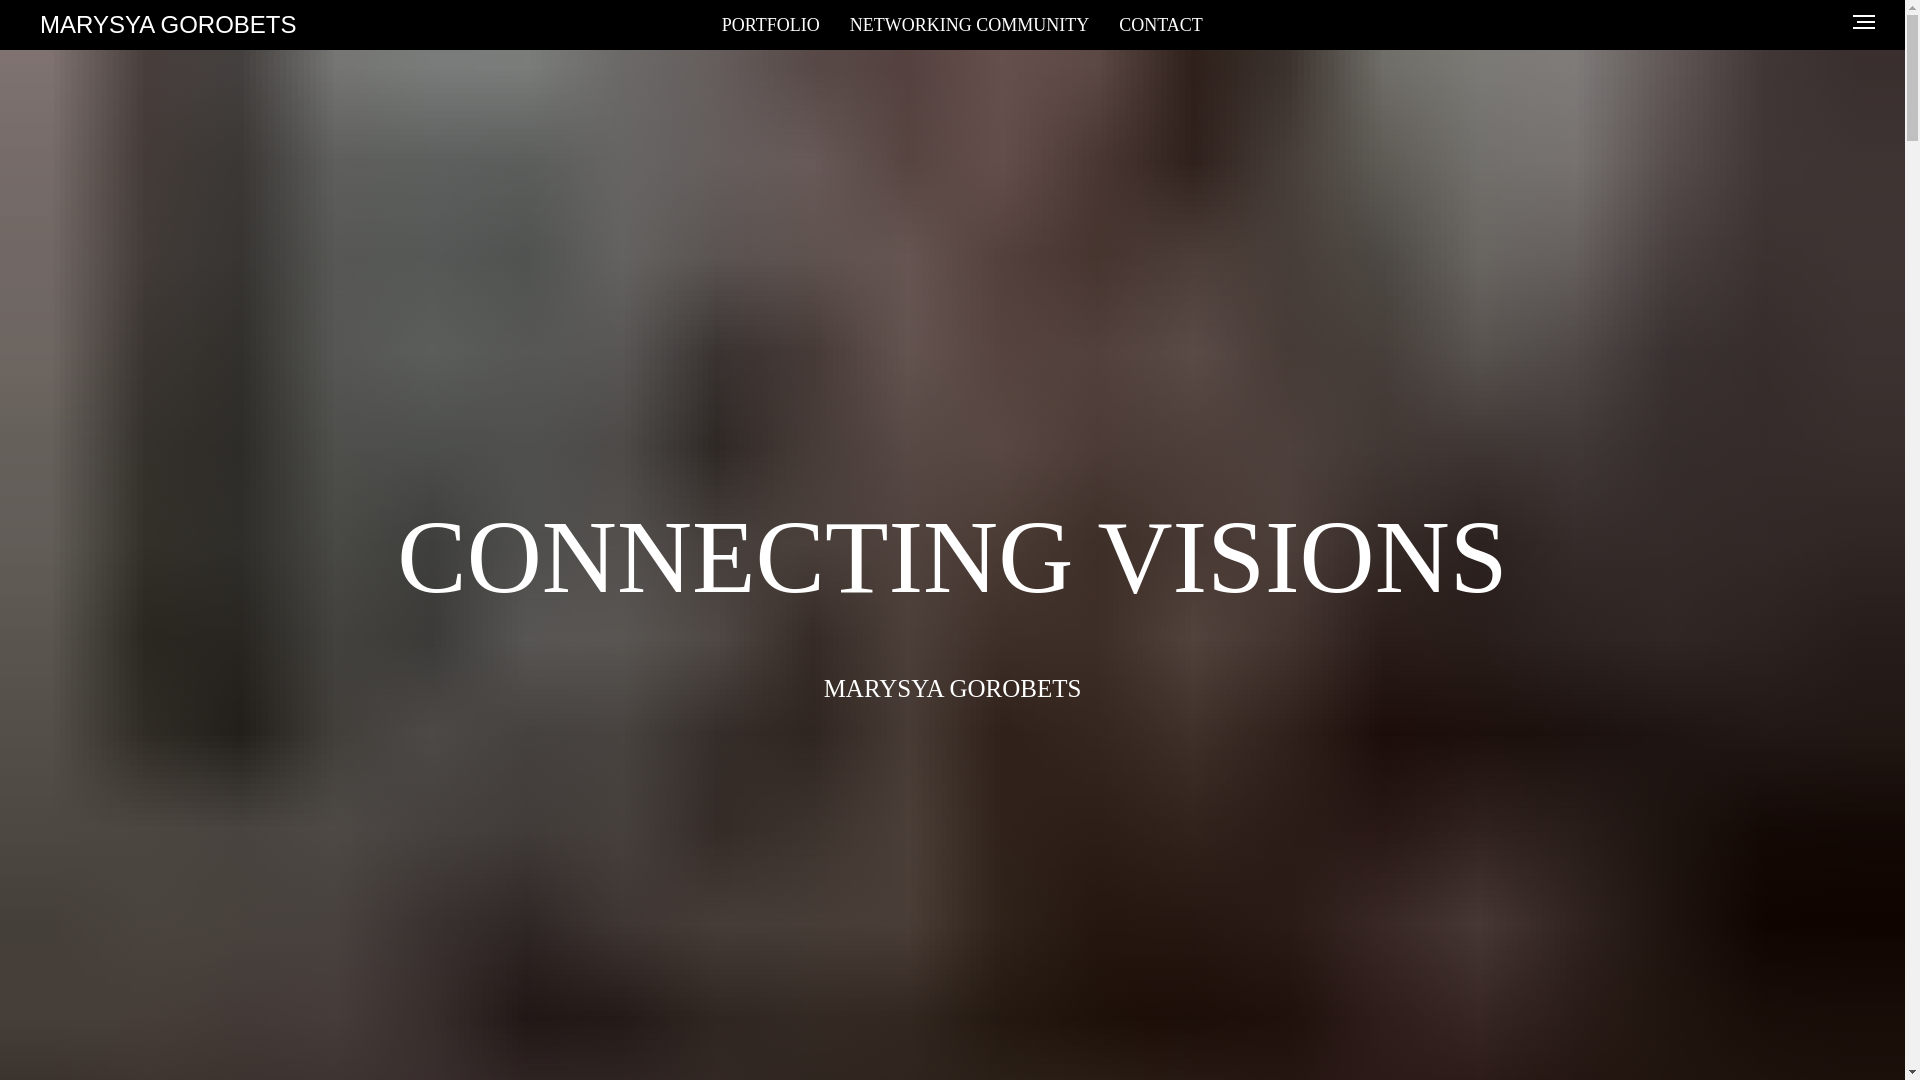  I want to click on PORTFOLIO, so click(770, 24).